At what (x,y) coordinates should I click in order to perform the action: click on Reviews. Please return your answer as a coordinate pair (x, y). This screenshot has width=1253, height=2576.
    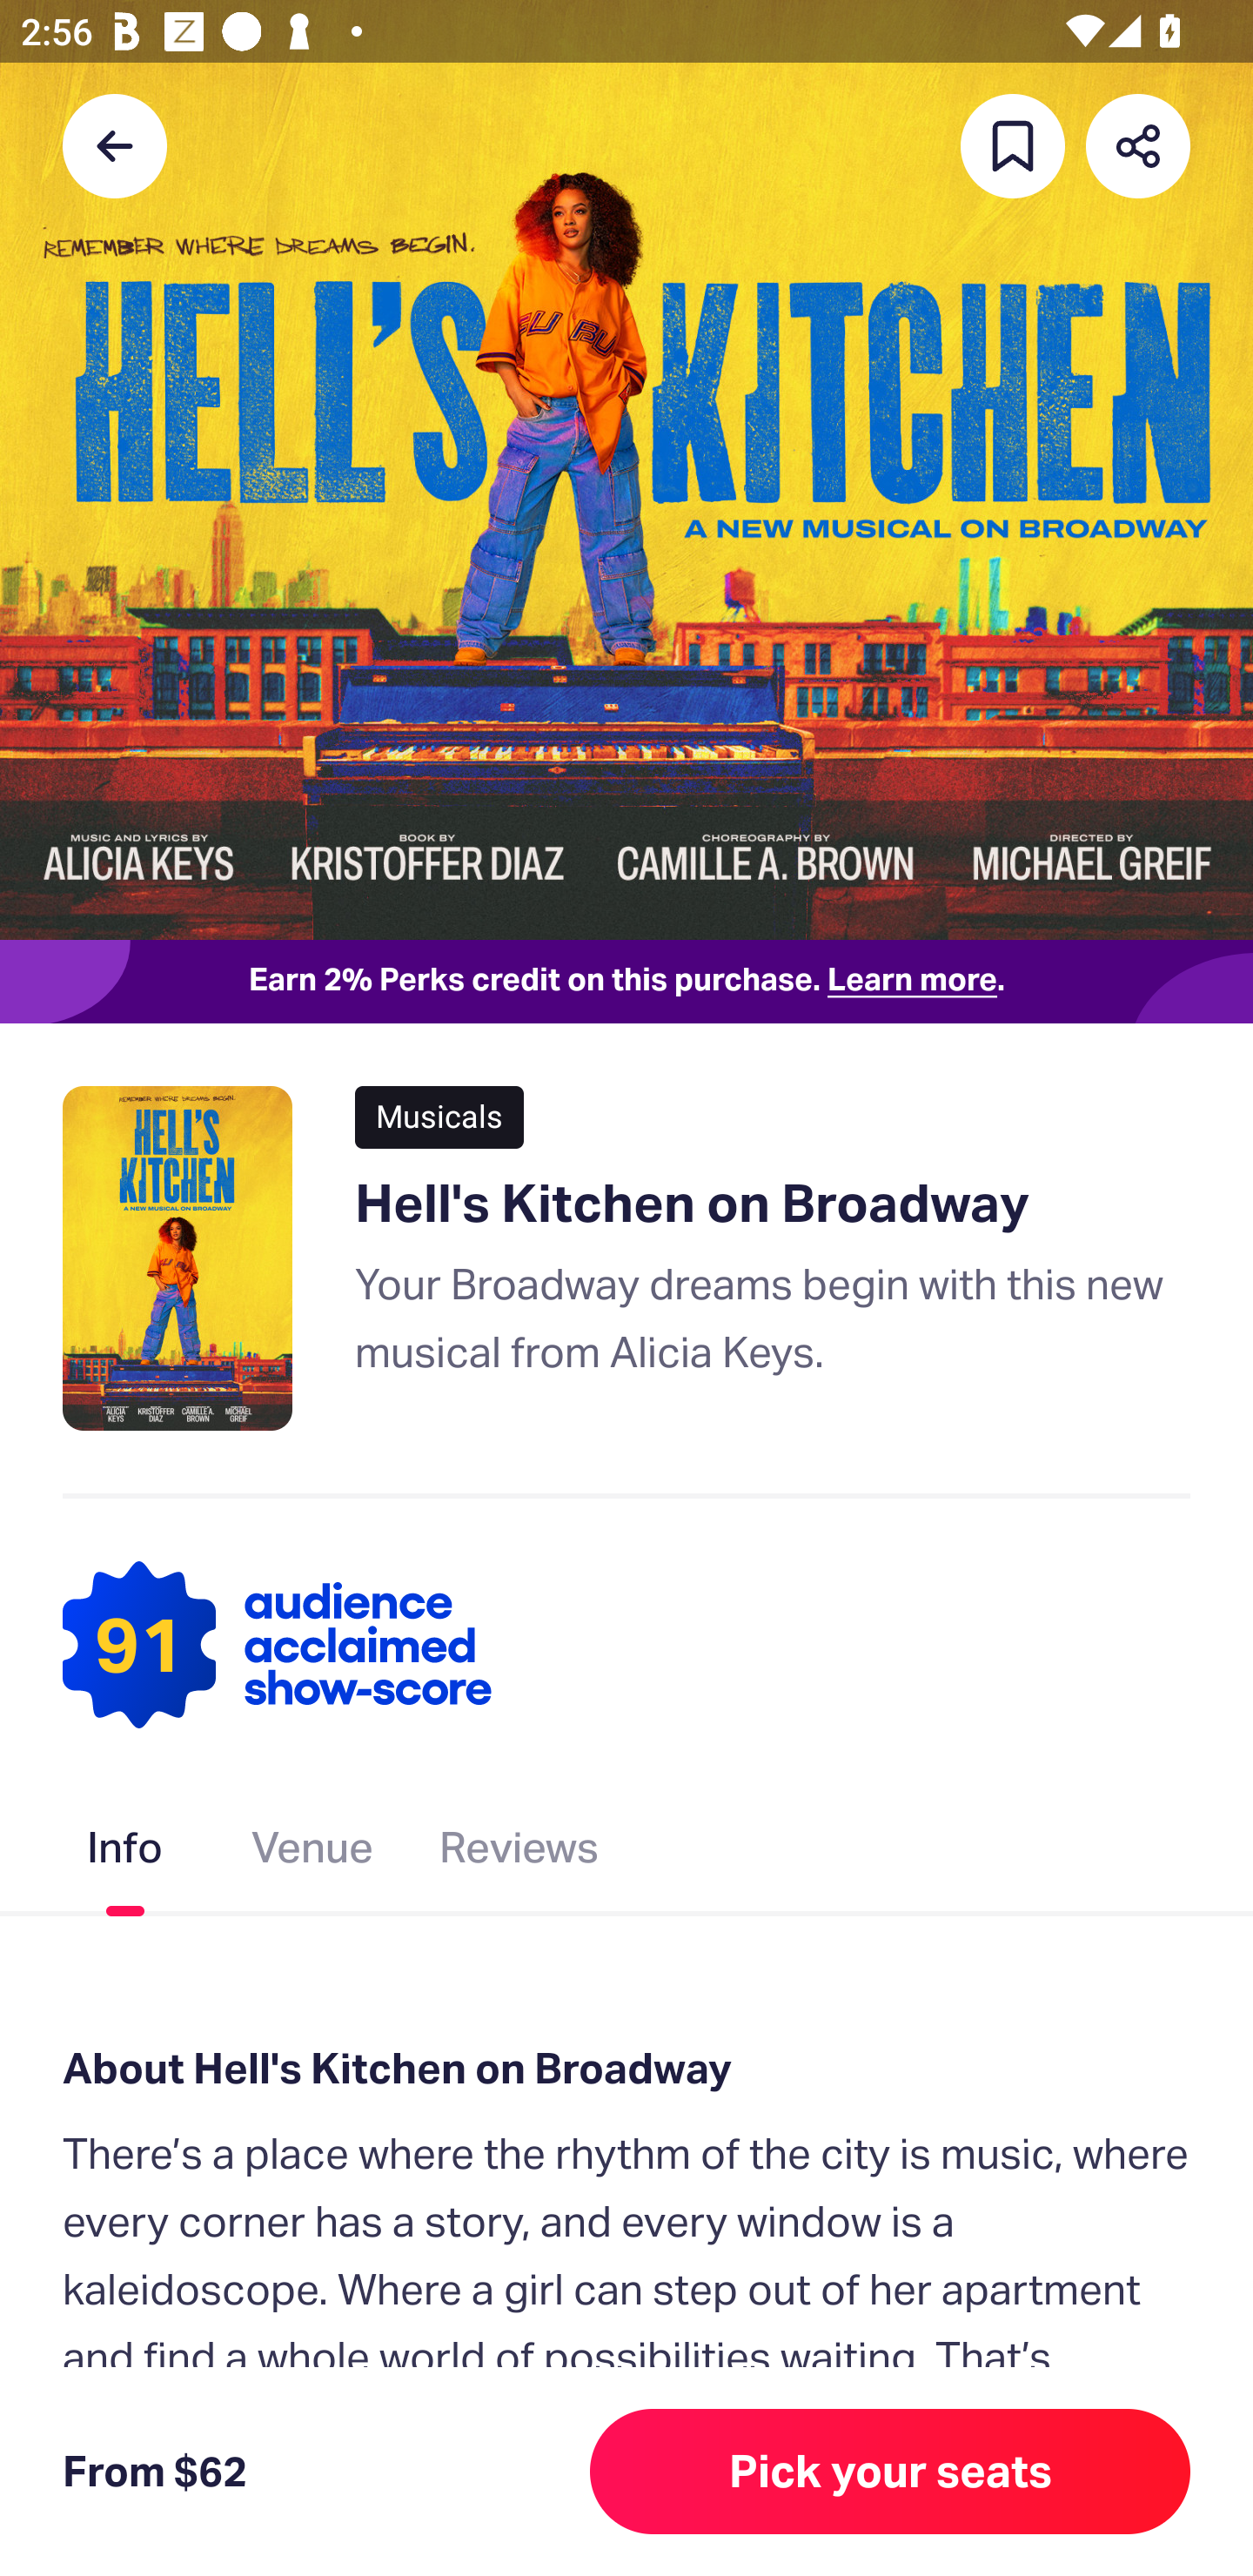
    Looking at the image, I should click on (519, 1854).